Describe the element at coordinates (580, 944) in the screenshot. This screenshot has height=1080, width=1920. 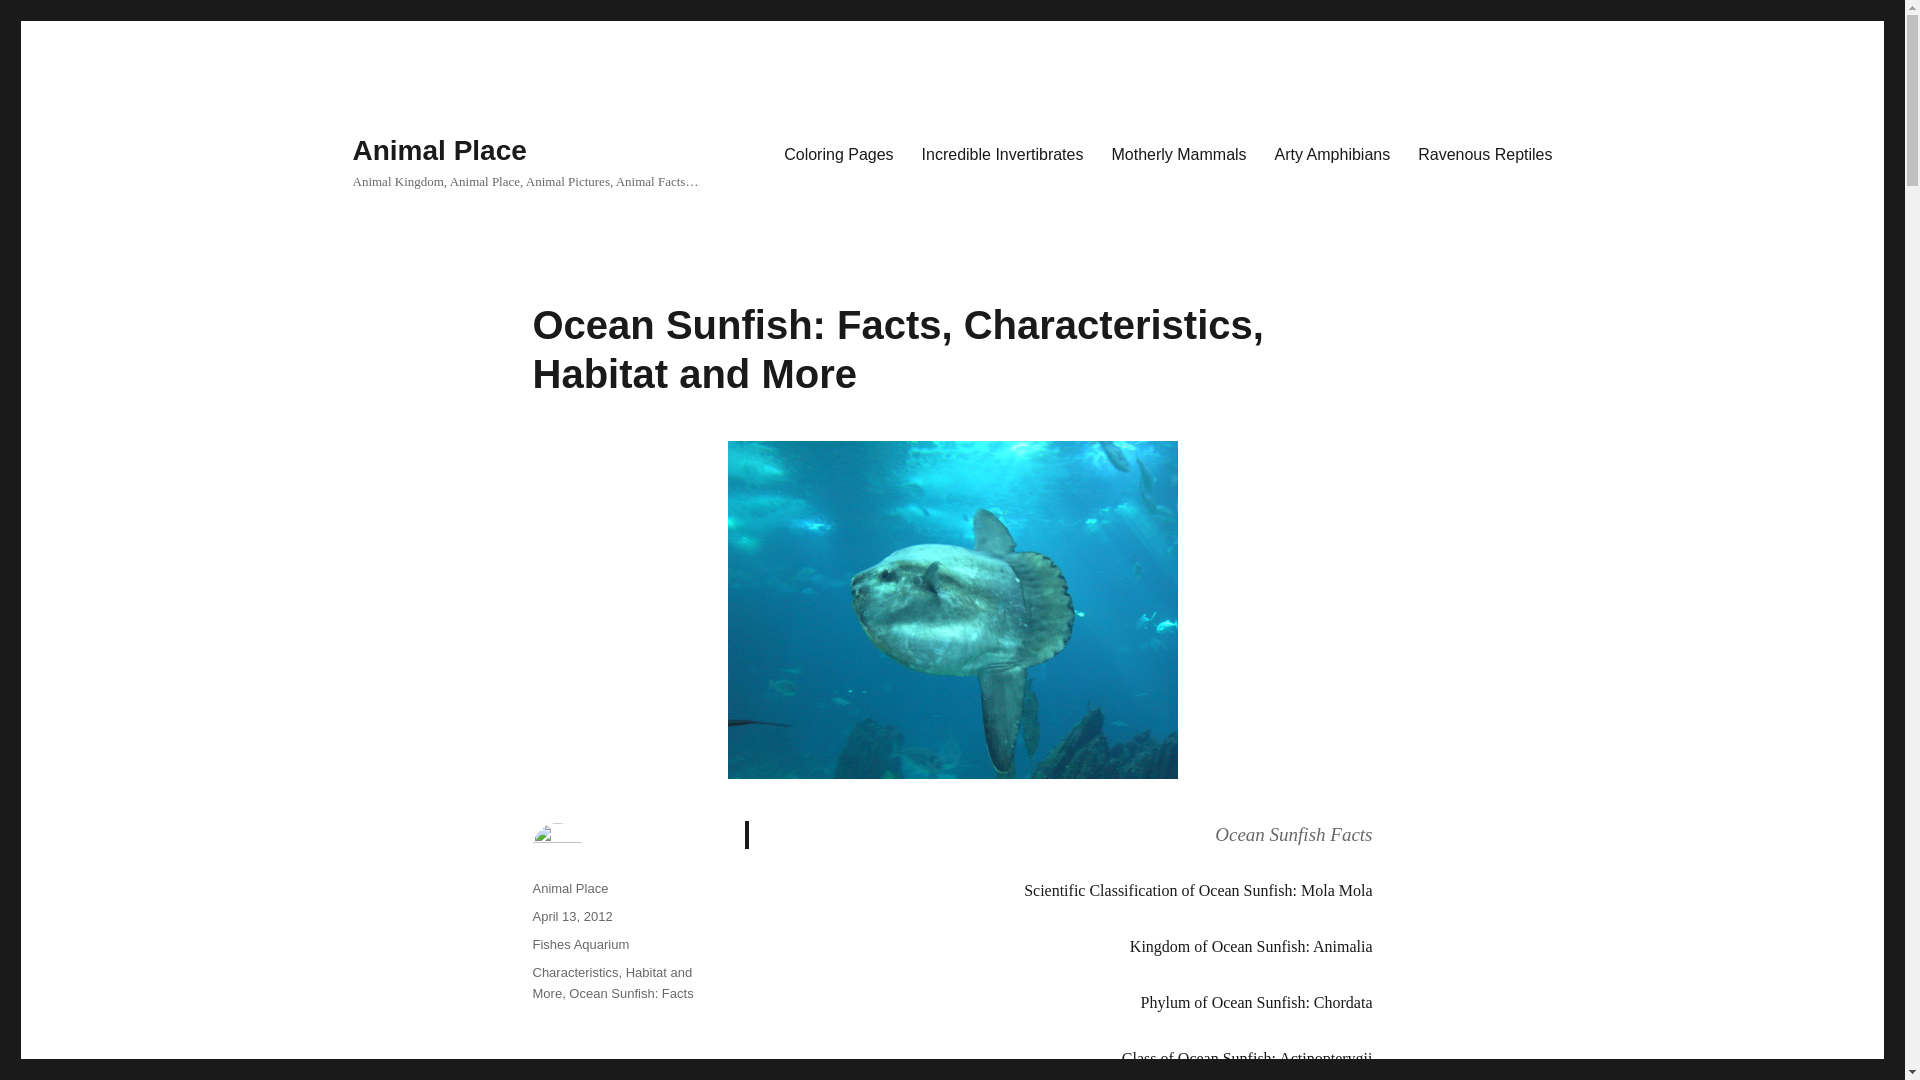
I see `Fishes Aquarium` at that location.